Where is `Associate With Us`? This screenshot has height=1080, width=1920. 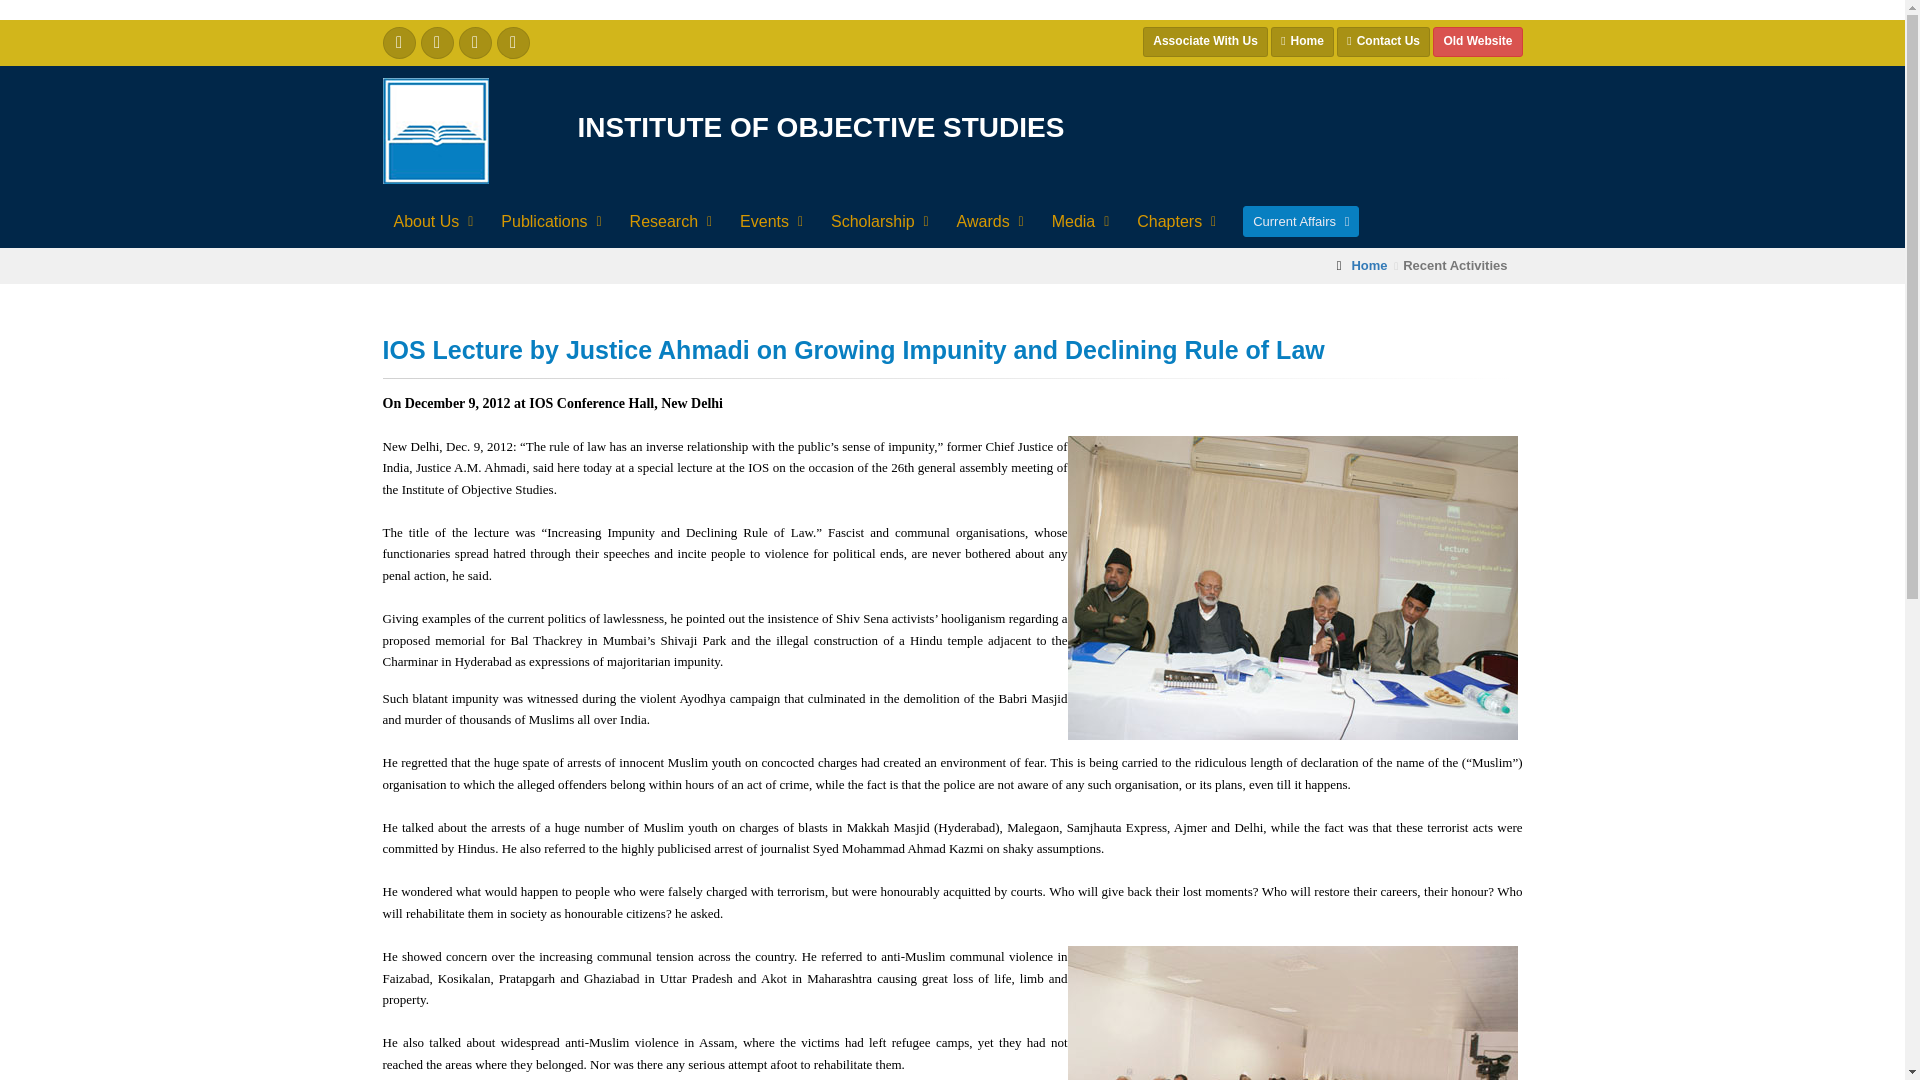 Associate With Us is located at coordinates (1204, 42).